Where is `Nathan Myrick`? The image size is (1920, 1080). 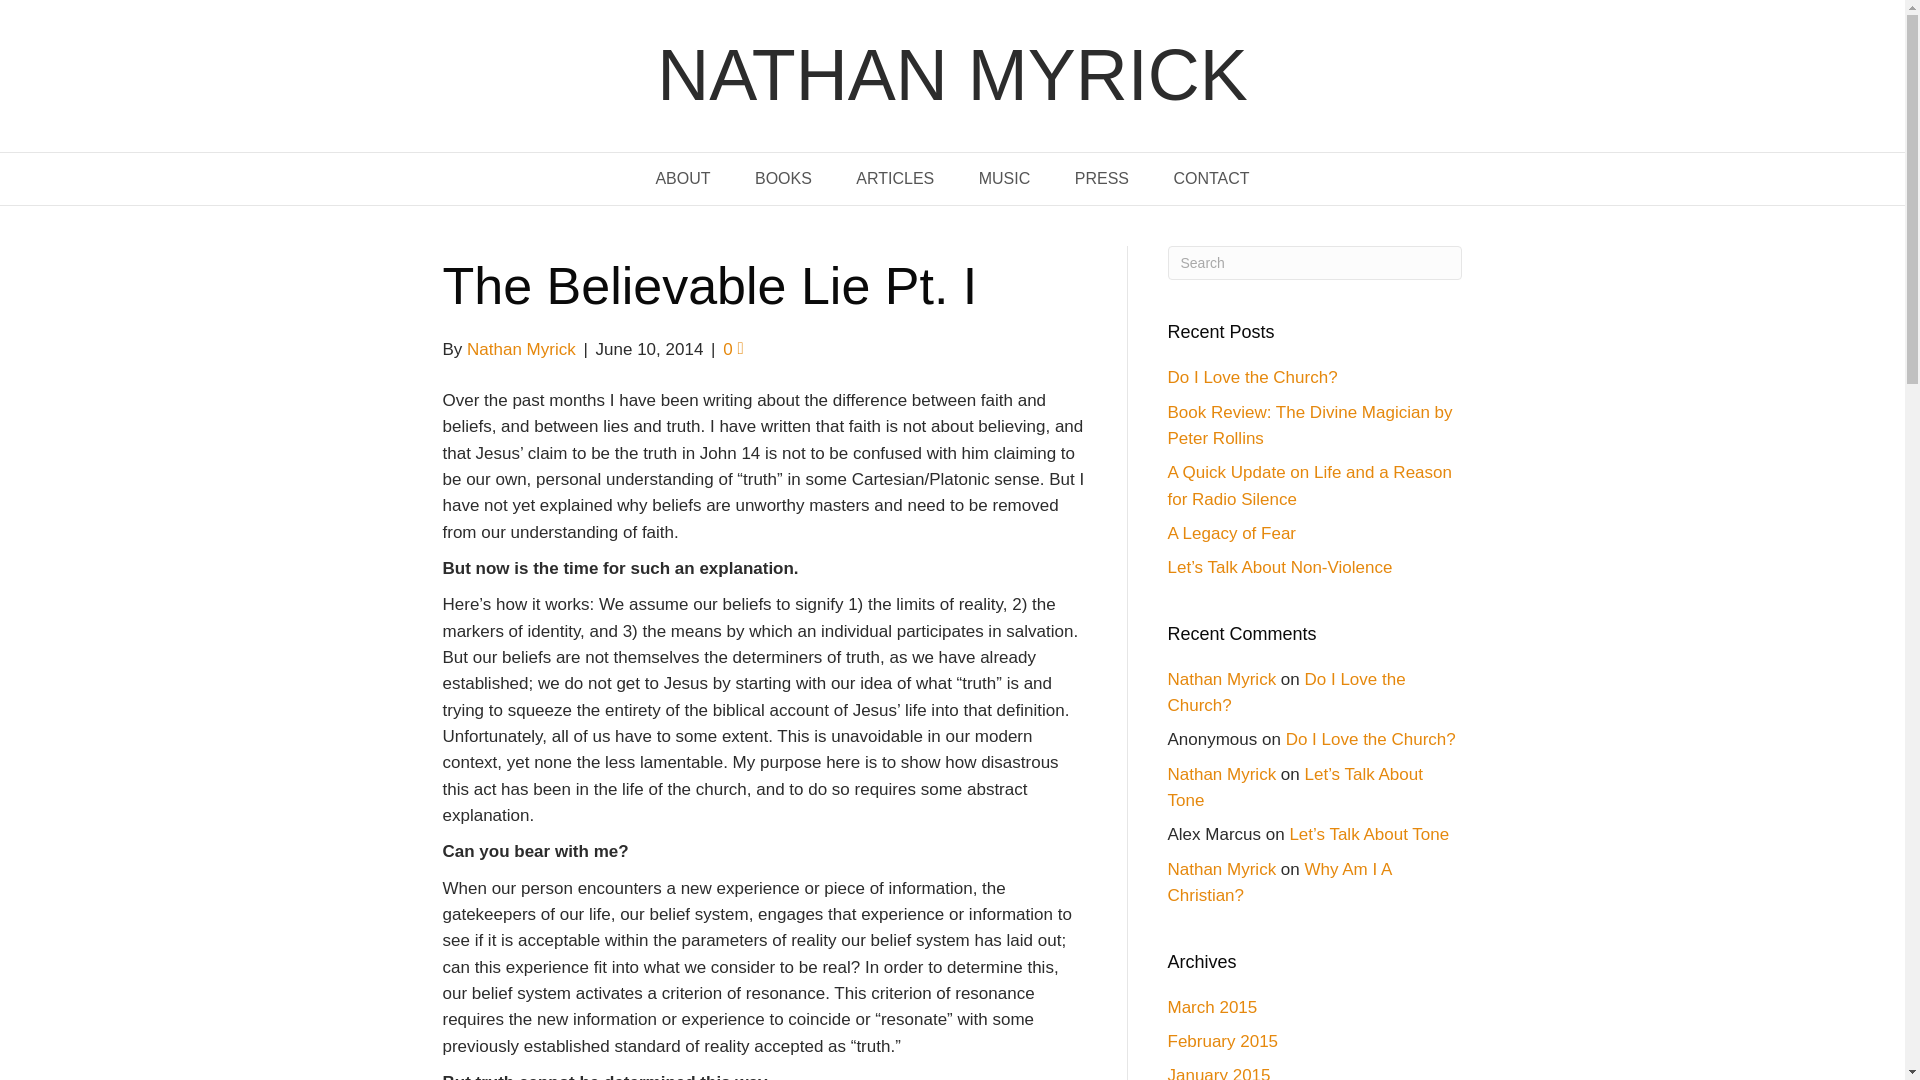 Nathan Myrick is located at coordinates (1222, 774).